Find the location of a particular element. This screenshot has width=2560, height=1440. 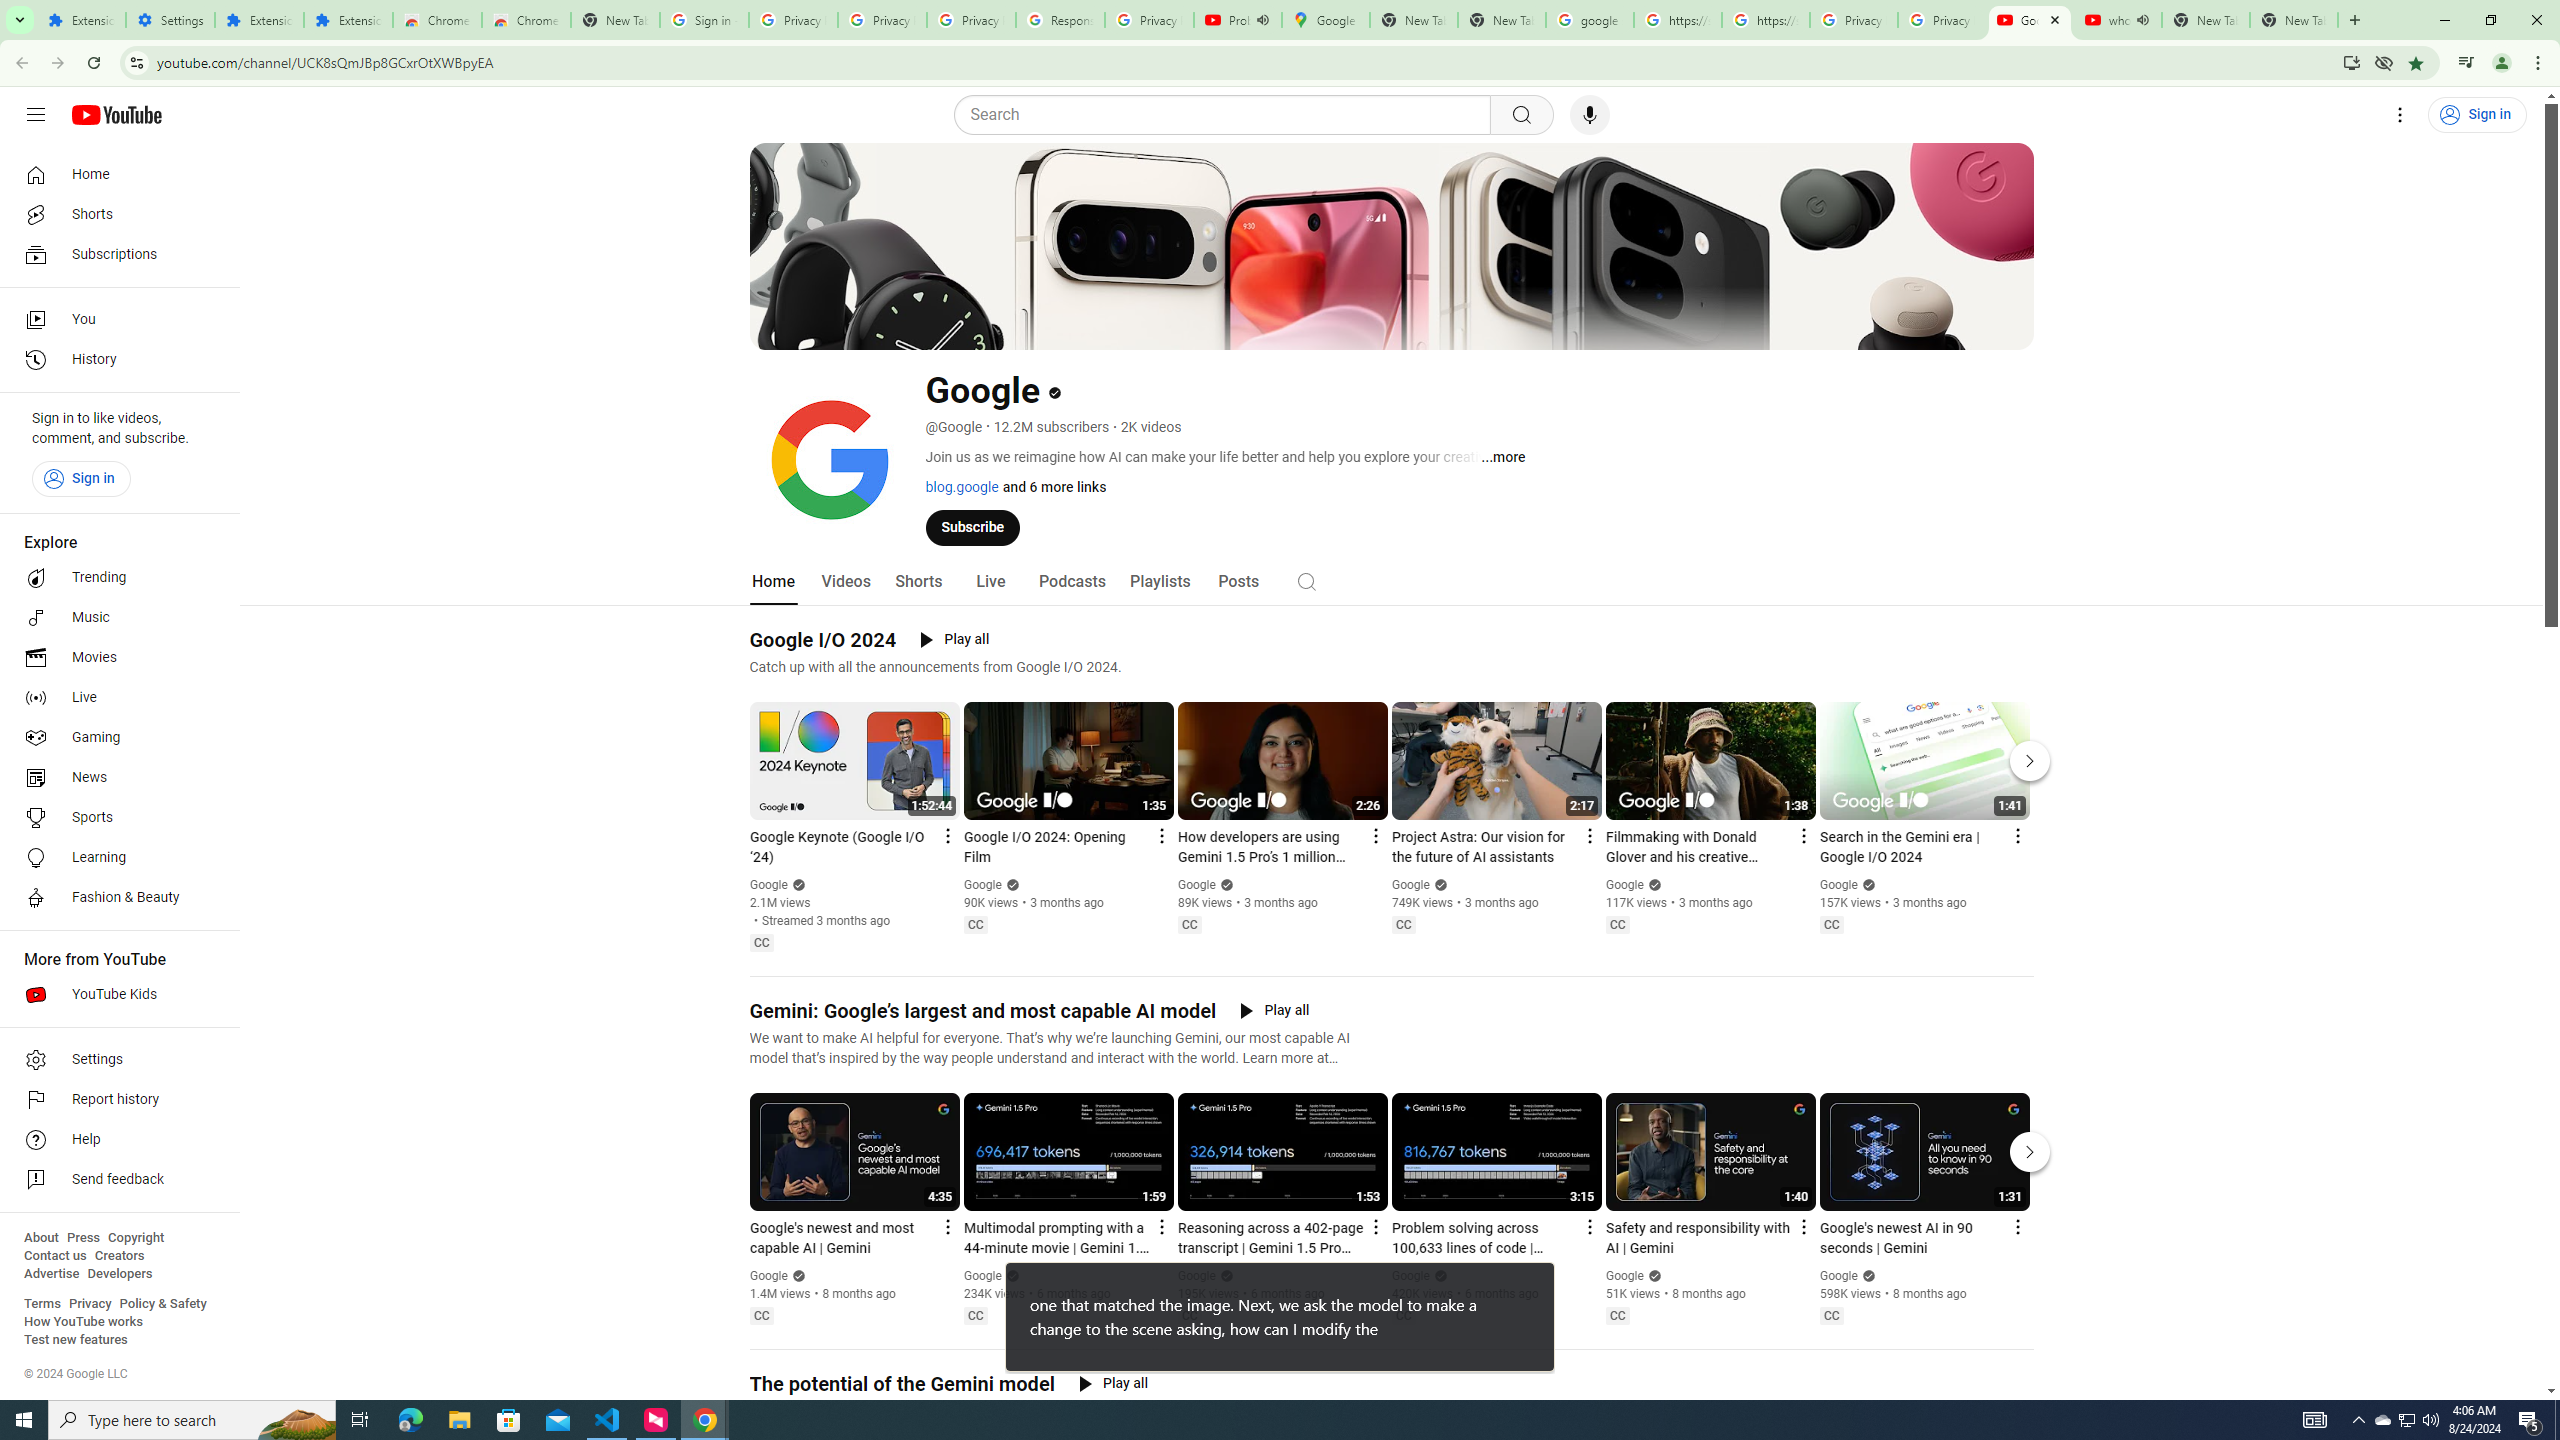

Third-party cookies blocked is located at coordinates (2384, 62).